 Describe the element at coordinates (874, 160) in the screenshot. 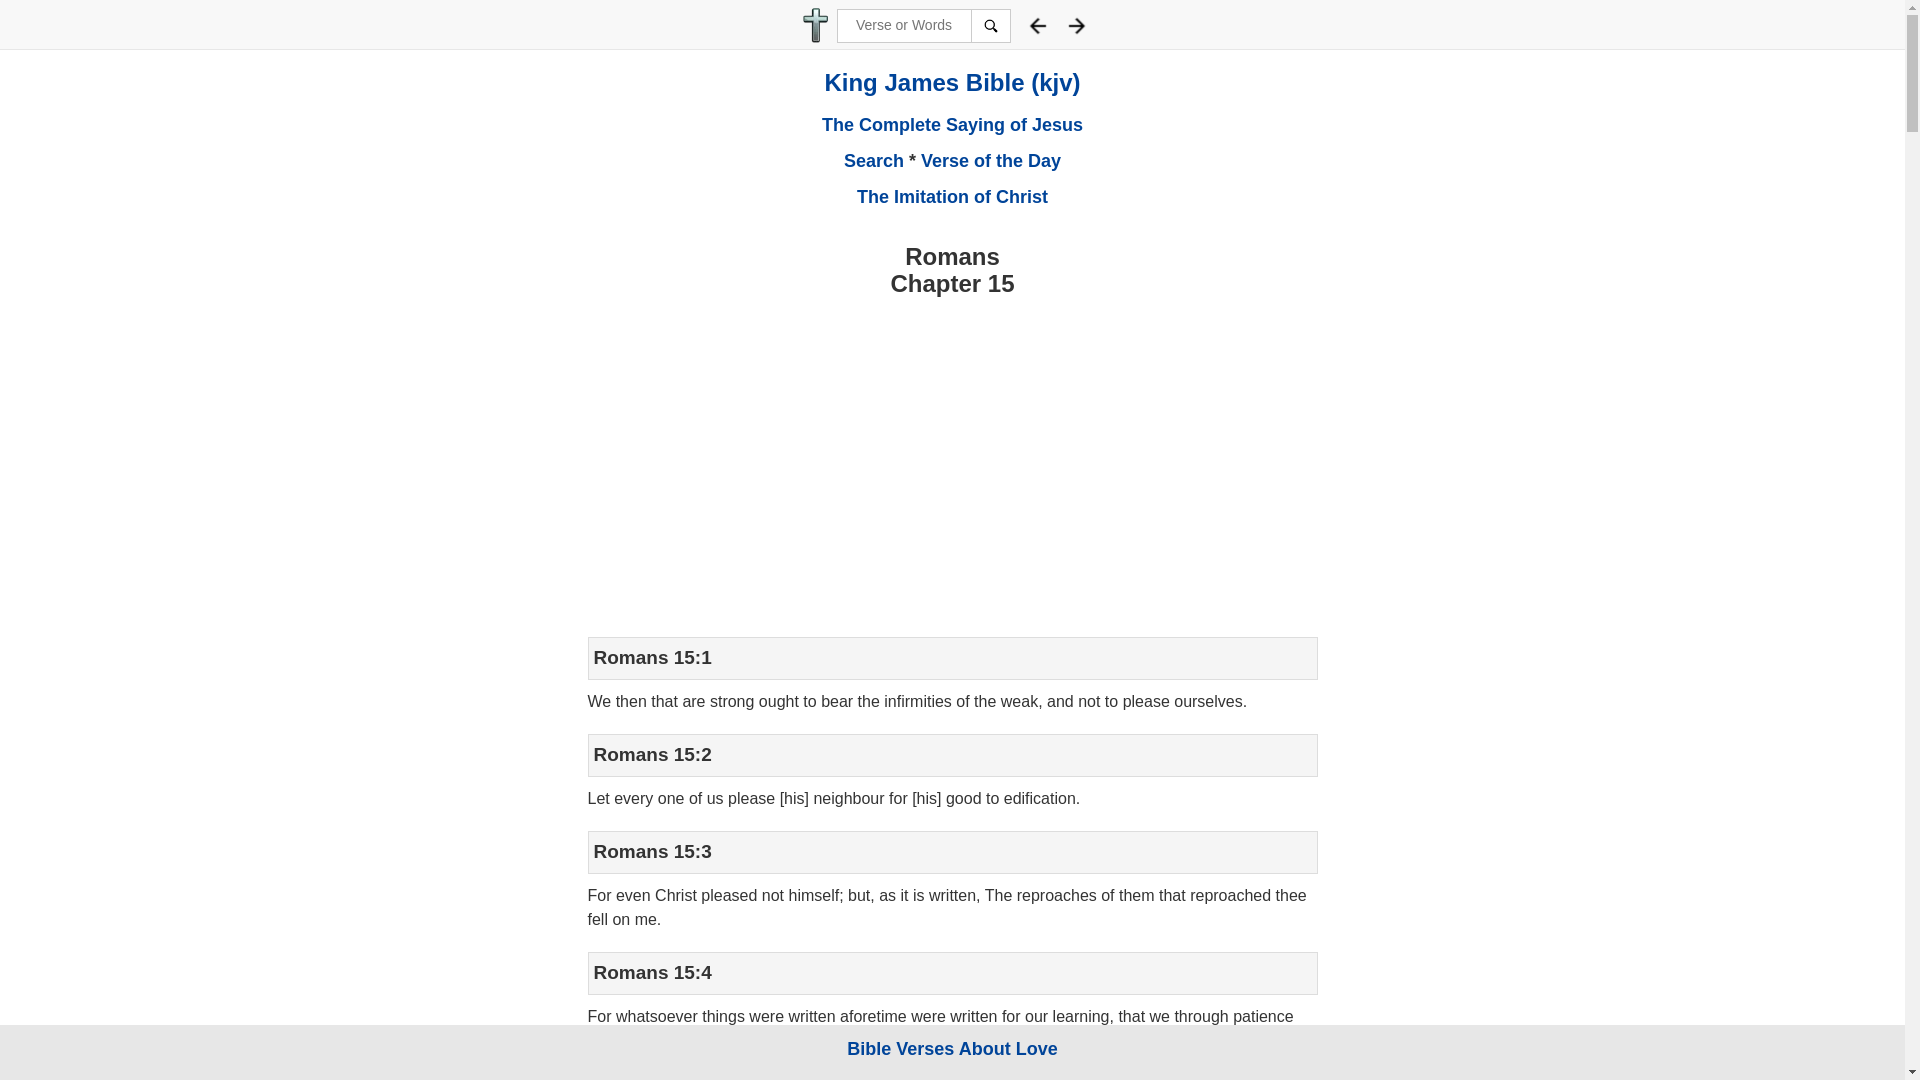

I see `Search` at that location.